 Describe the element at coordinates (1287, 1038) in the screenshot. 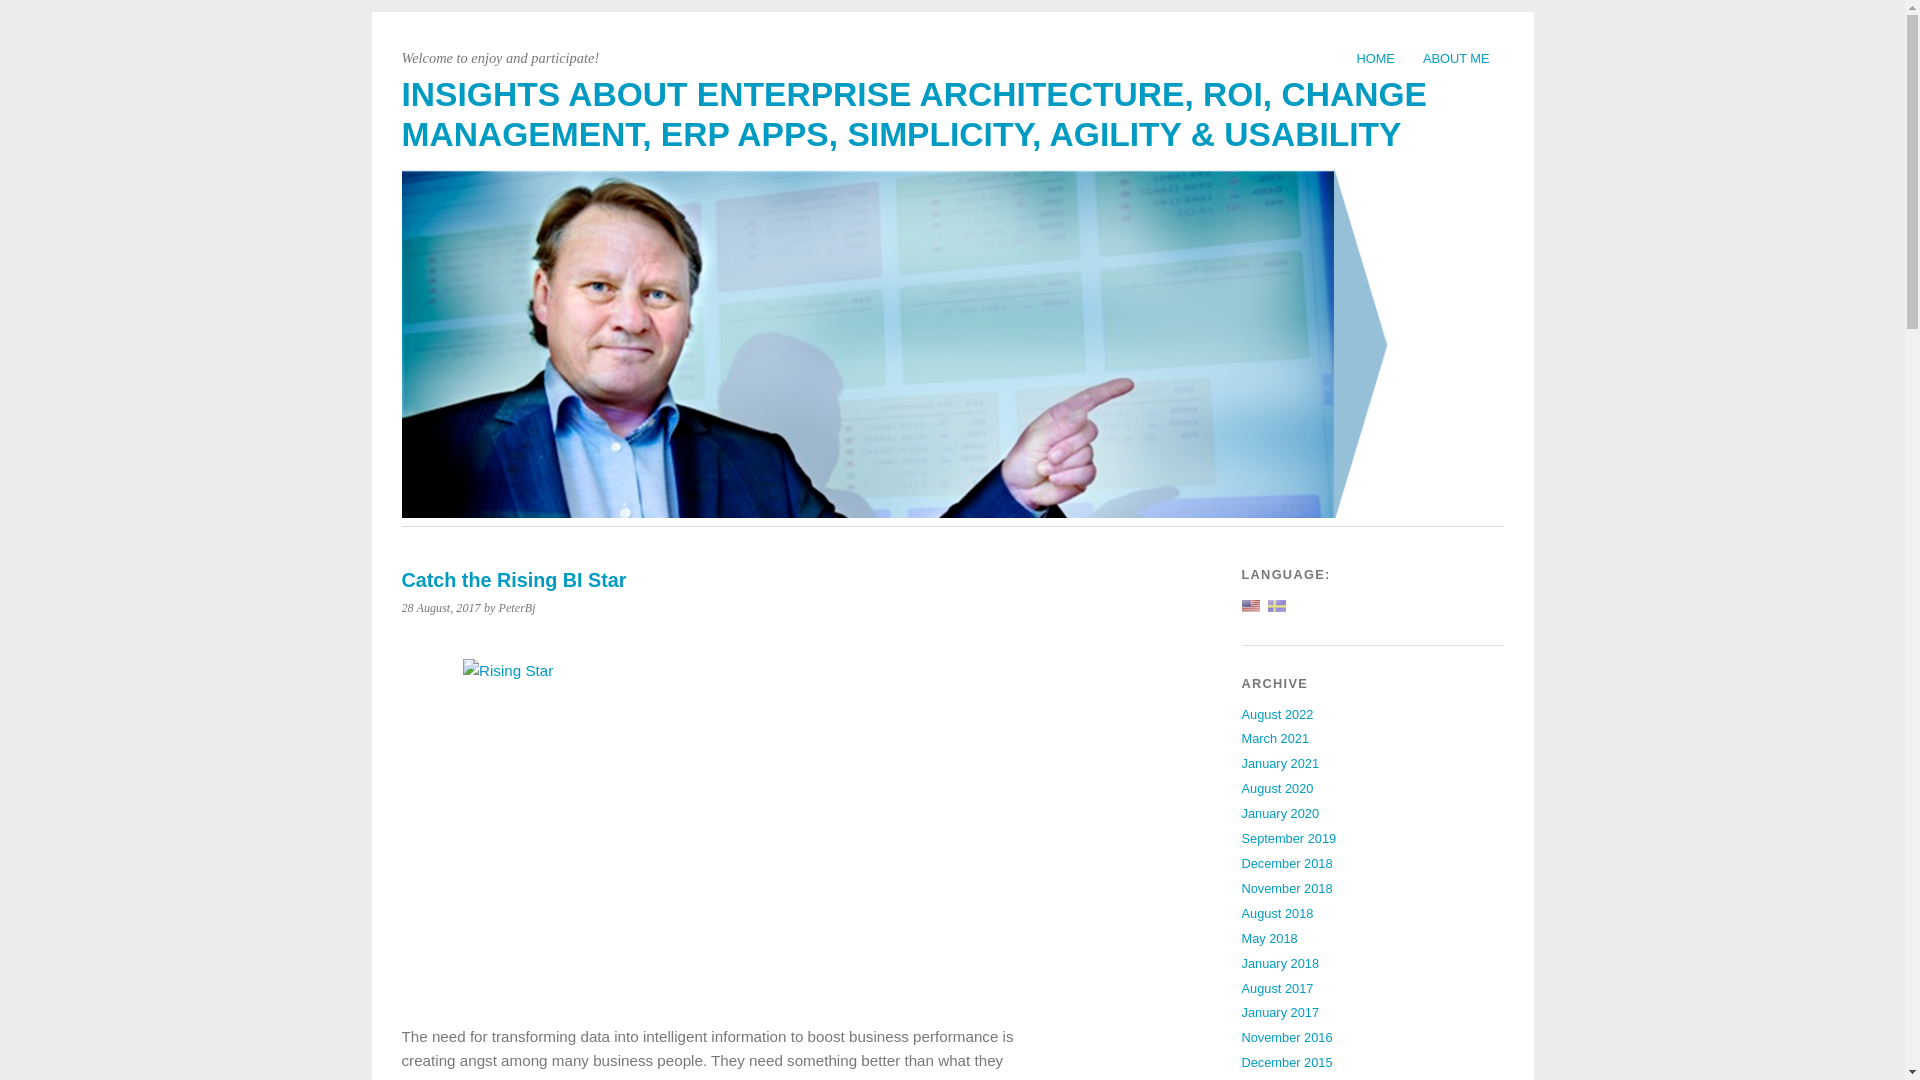

I see `November 2016` at that location.